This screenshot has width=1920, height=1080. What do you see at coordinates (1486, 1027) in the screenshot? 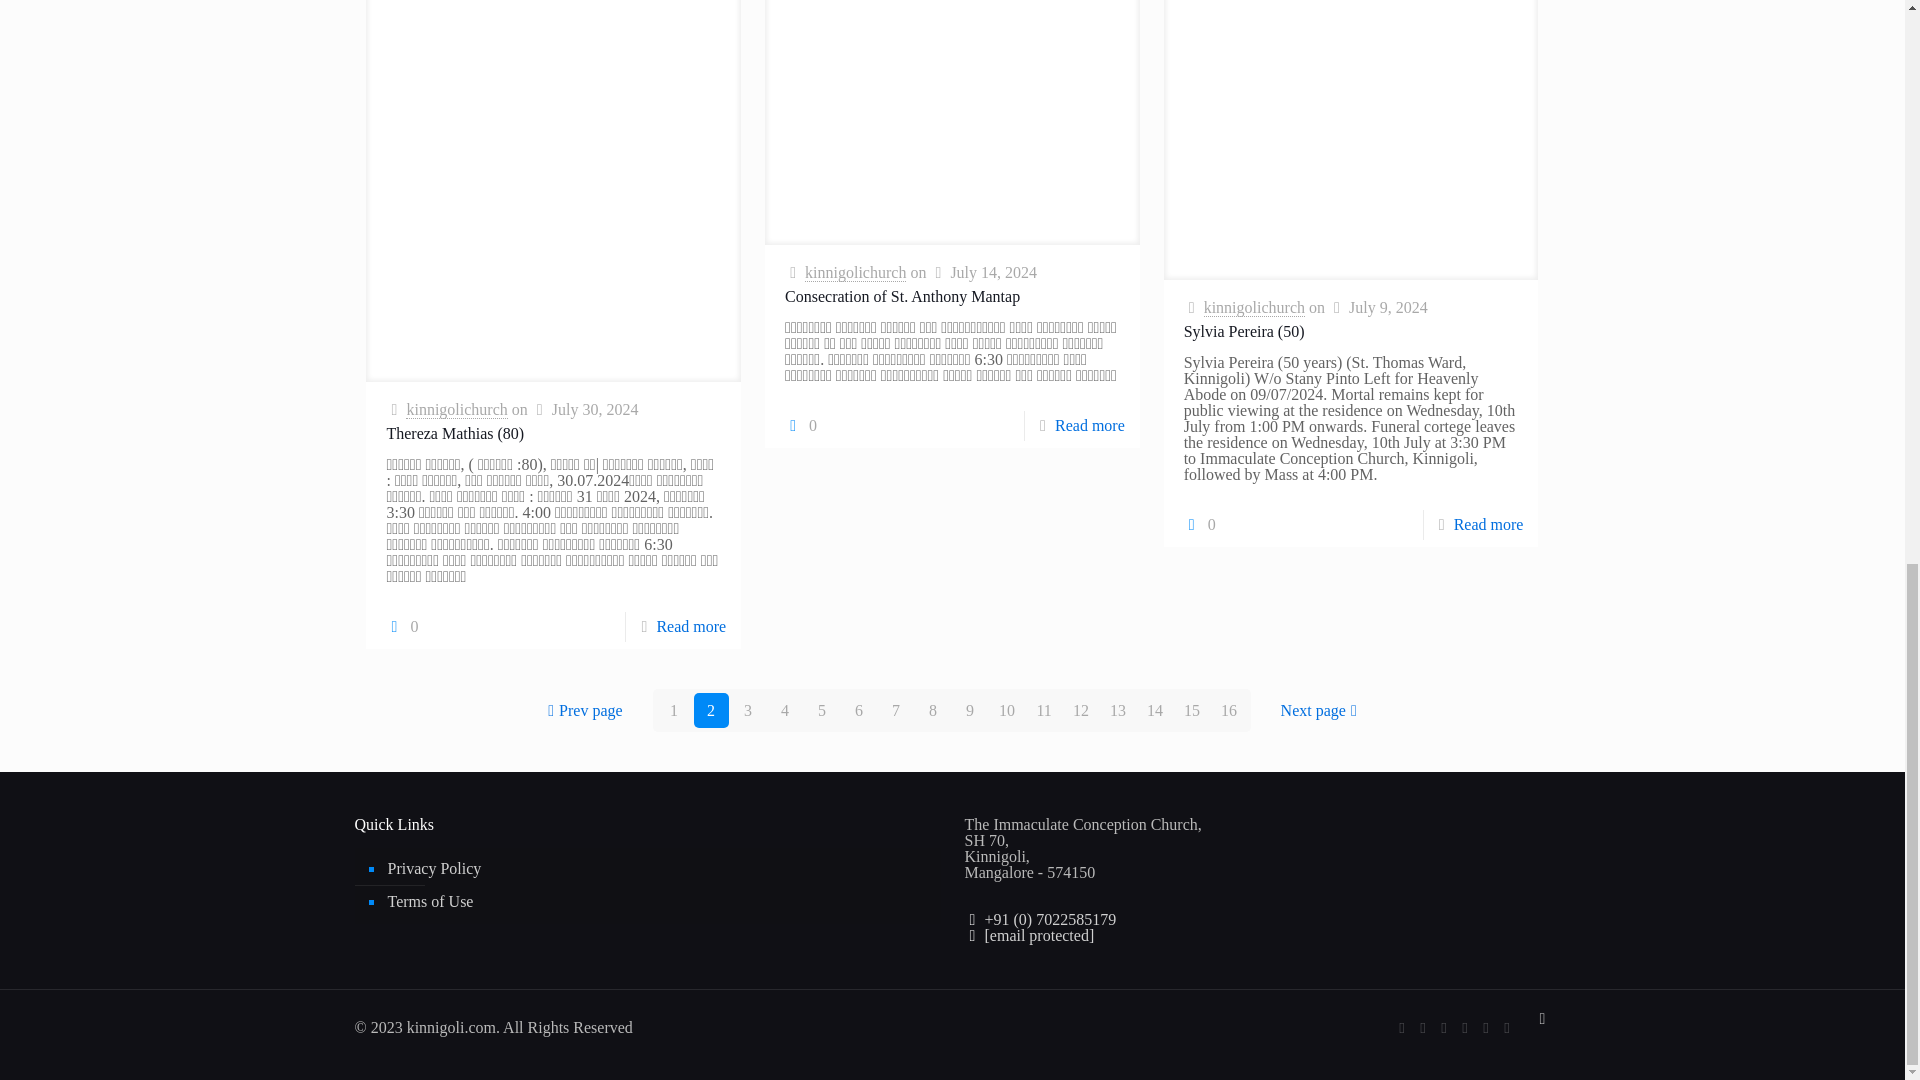
I see `YouTube` at bounding box center [1486, 1027].